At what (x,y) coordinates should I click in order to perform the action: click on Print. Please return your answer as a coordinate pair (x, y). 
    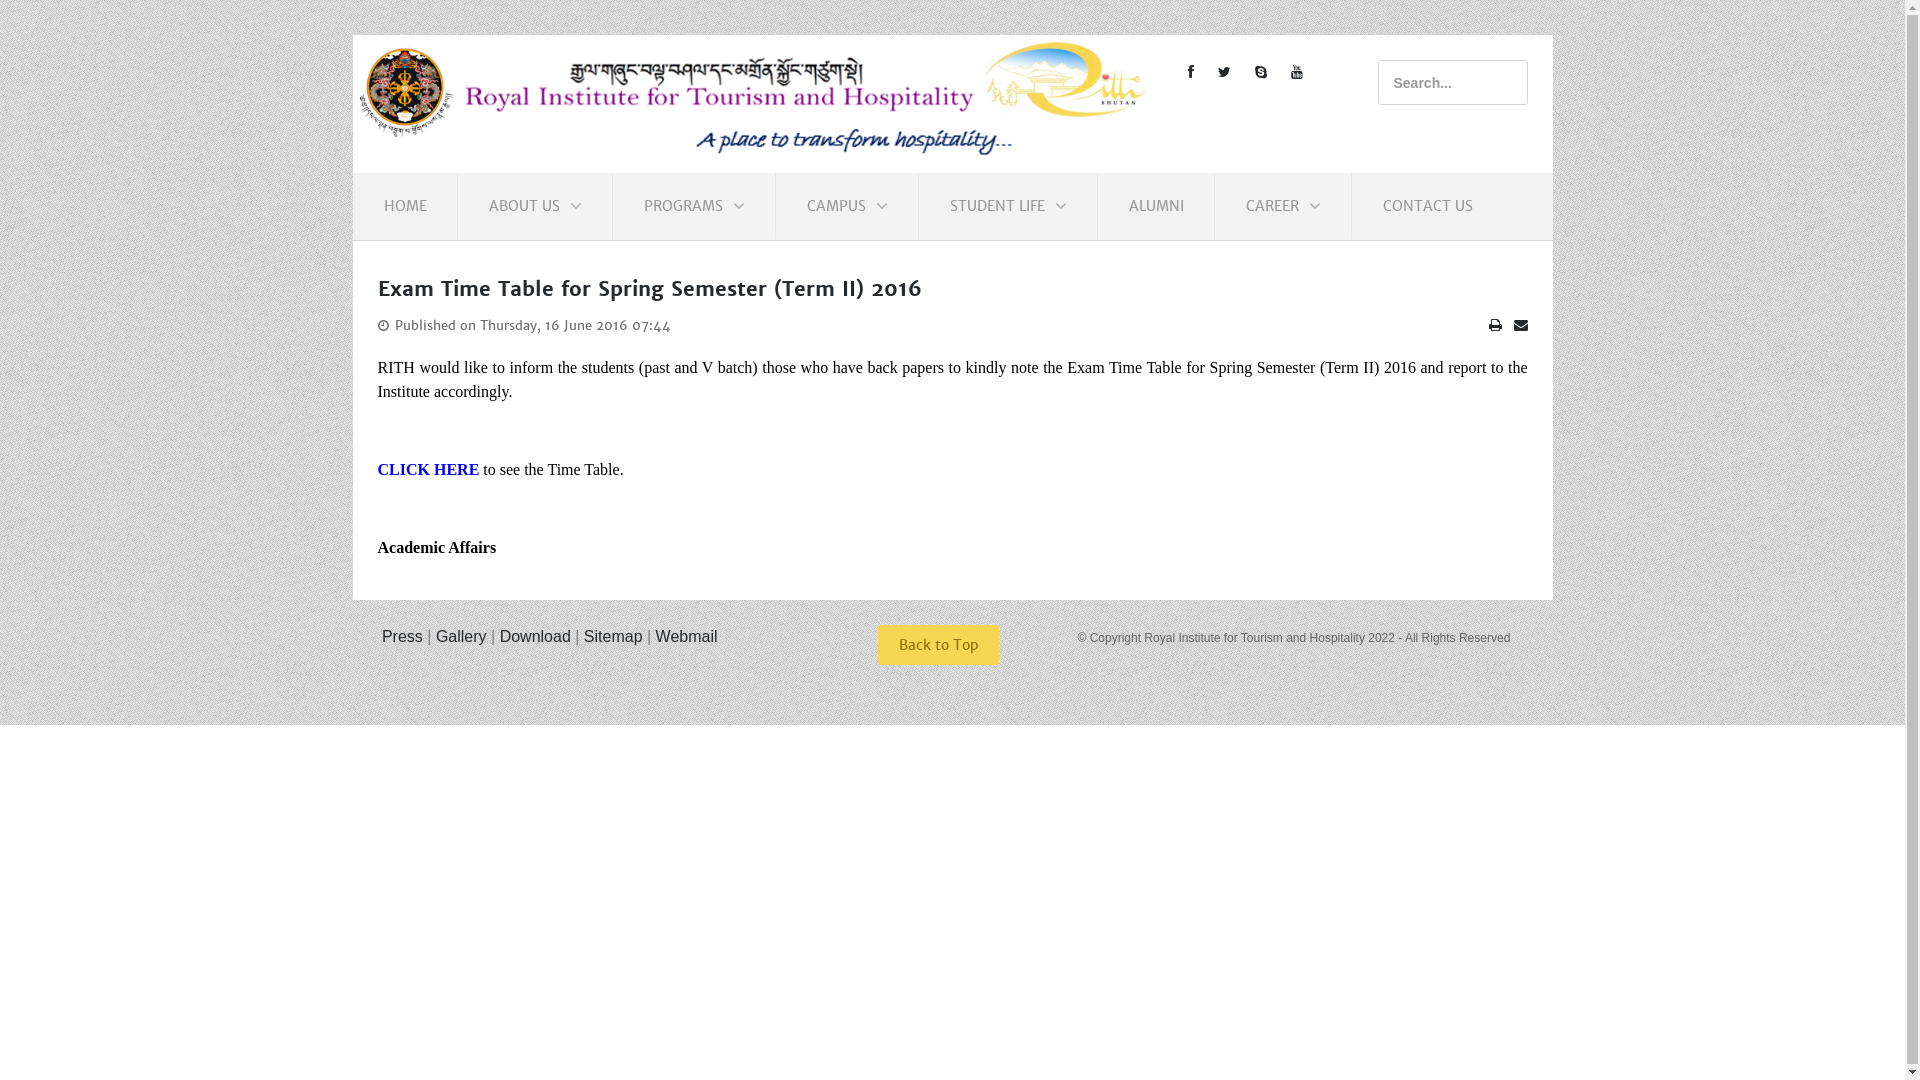
    Looking at the image, I should click on (1494, 325).